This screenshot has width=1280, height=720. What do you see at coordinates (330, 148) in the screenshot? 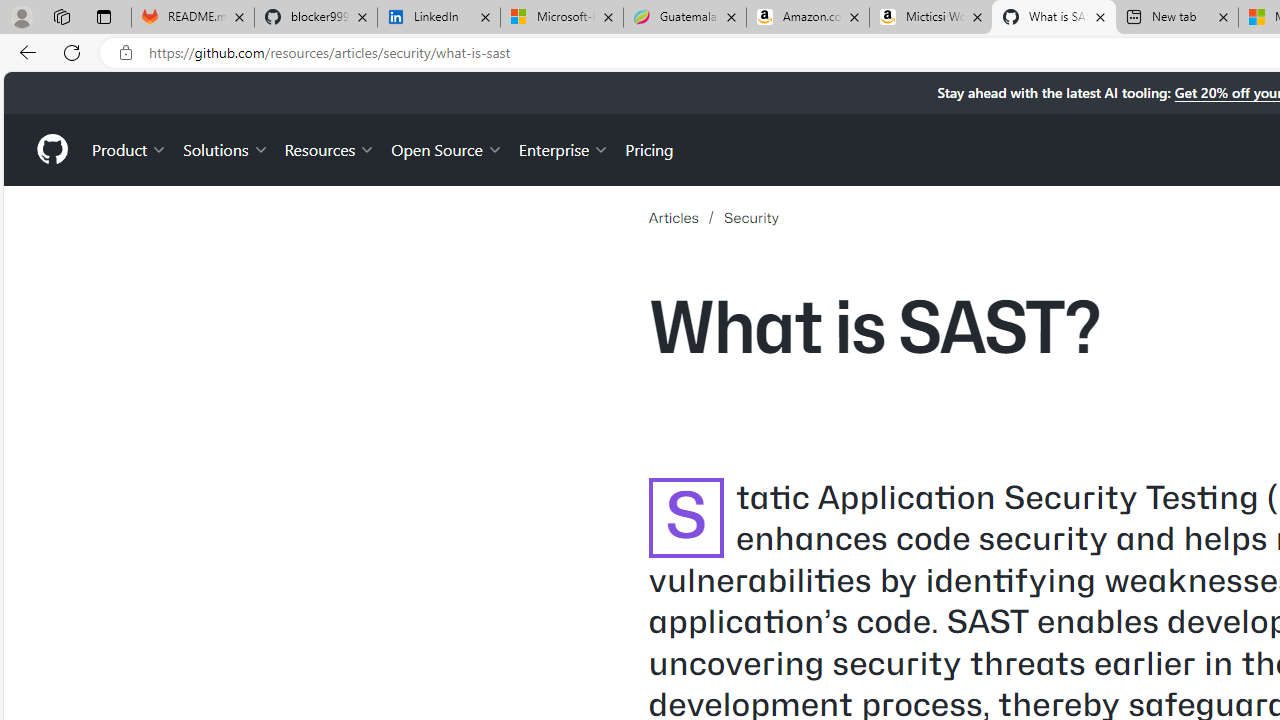
I see `Resources` at bounding box center [330, 148].